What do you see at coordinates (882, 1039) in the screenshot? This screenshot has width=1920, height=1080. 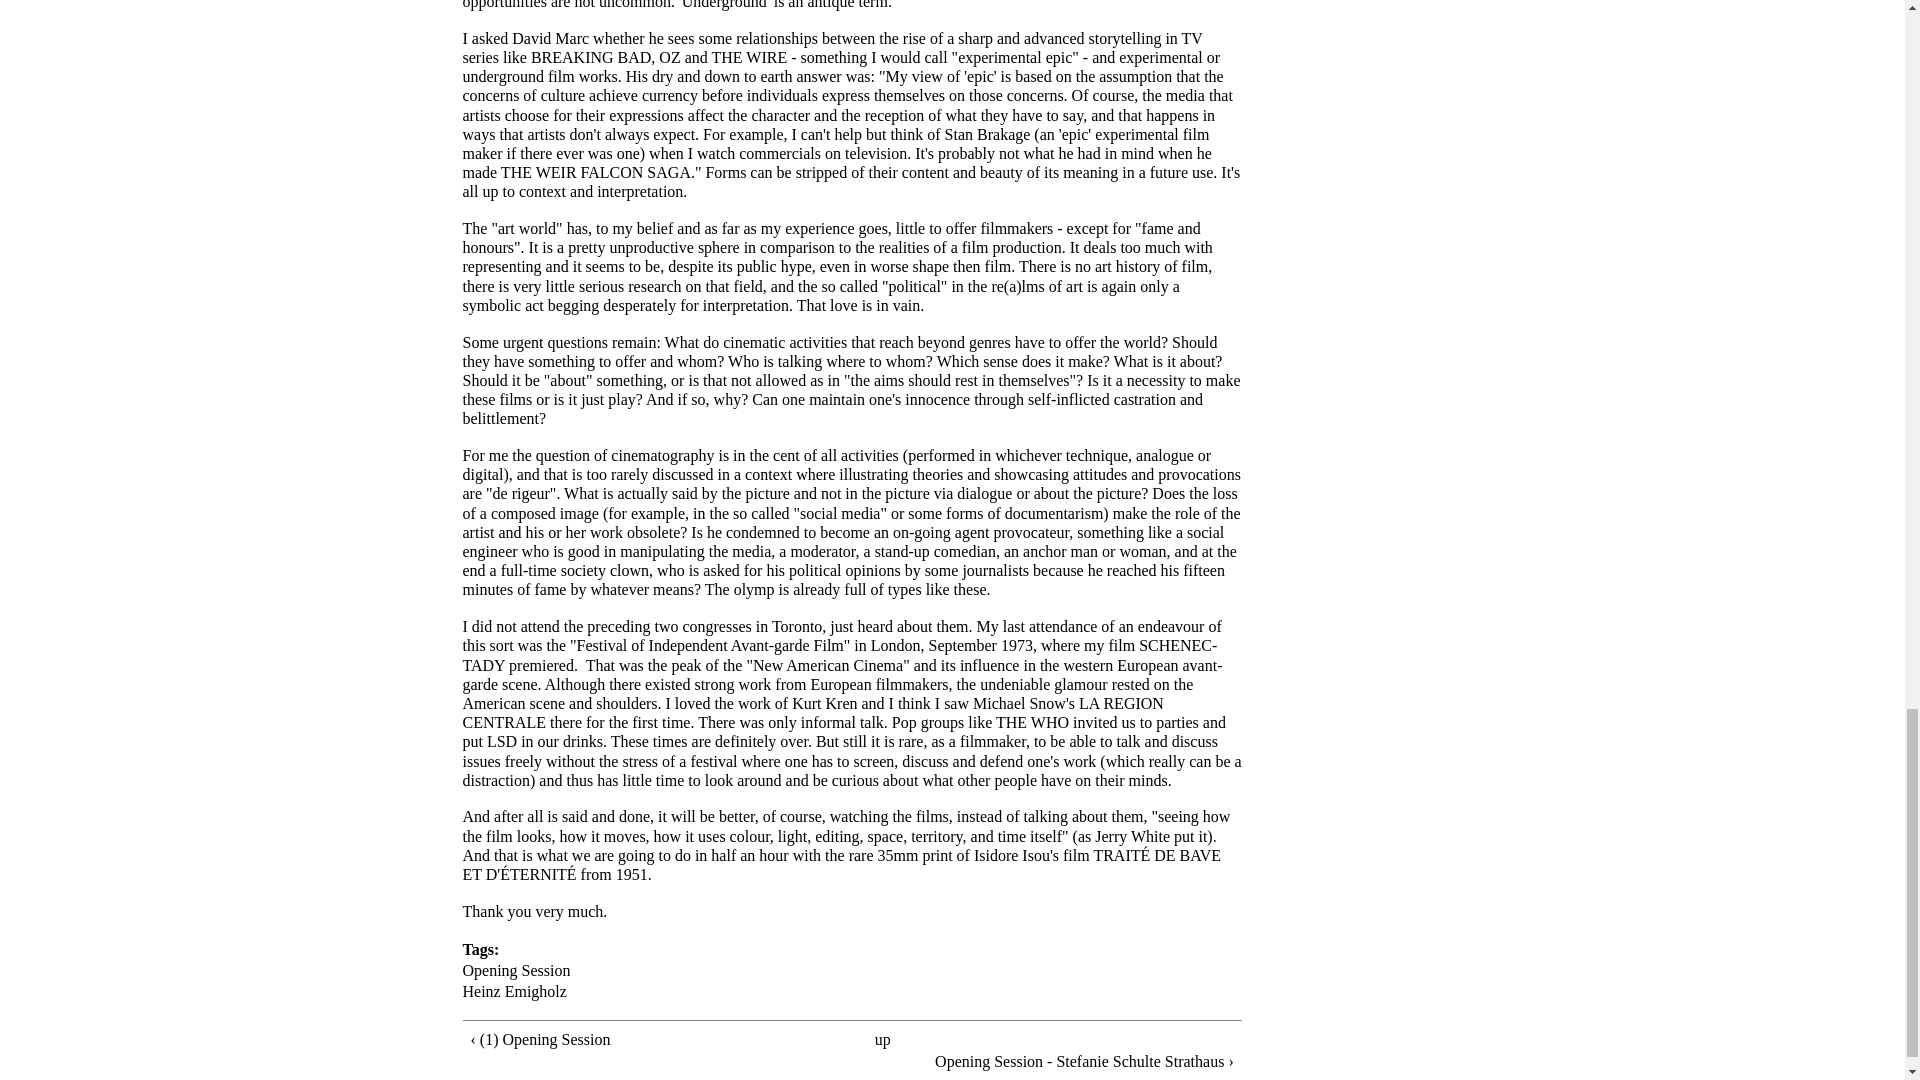 I see `up` at bounding box center [882, 1039].